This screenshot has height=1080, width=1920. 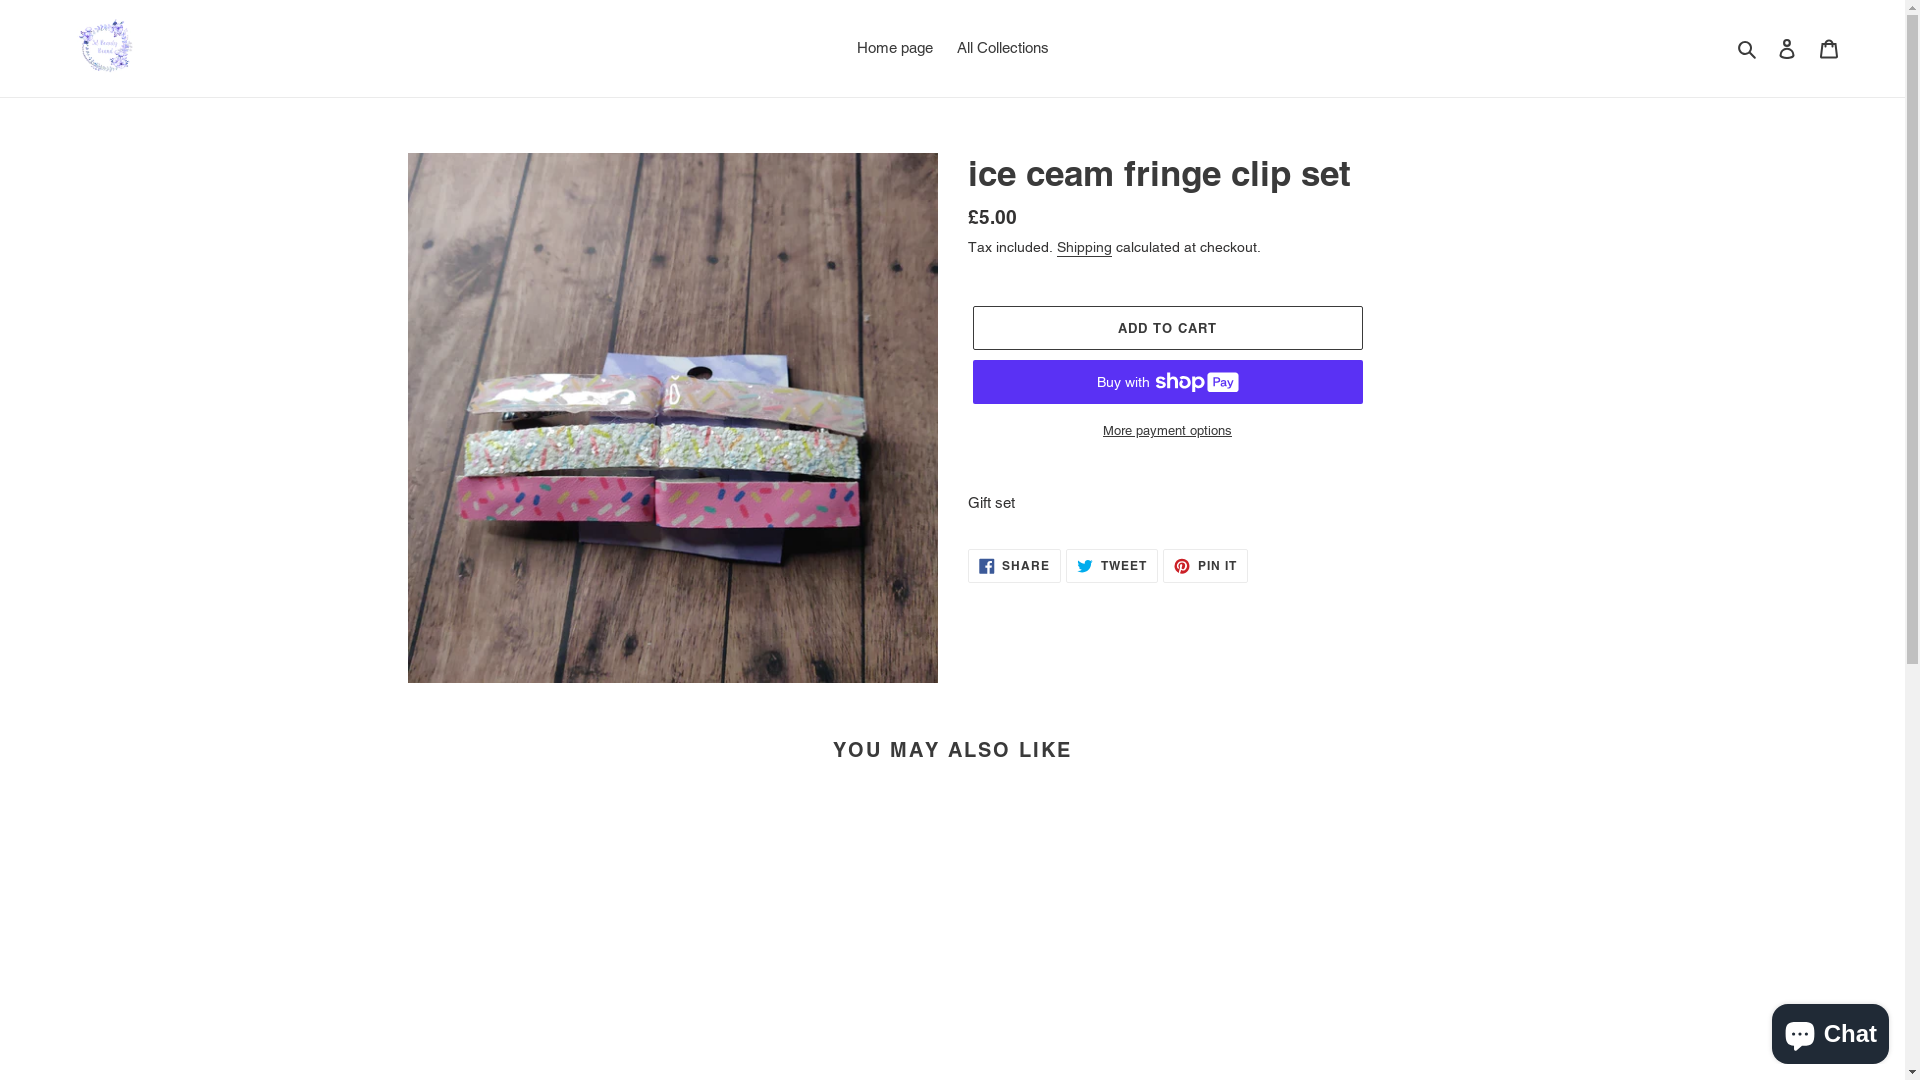 What do you see at coordinates (894, 48) in the screenshot?
I see `Home page` at bounding box center [894, 48].